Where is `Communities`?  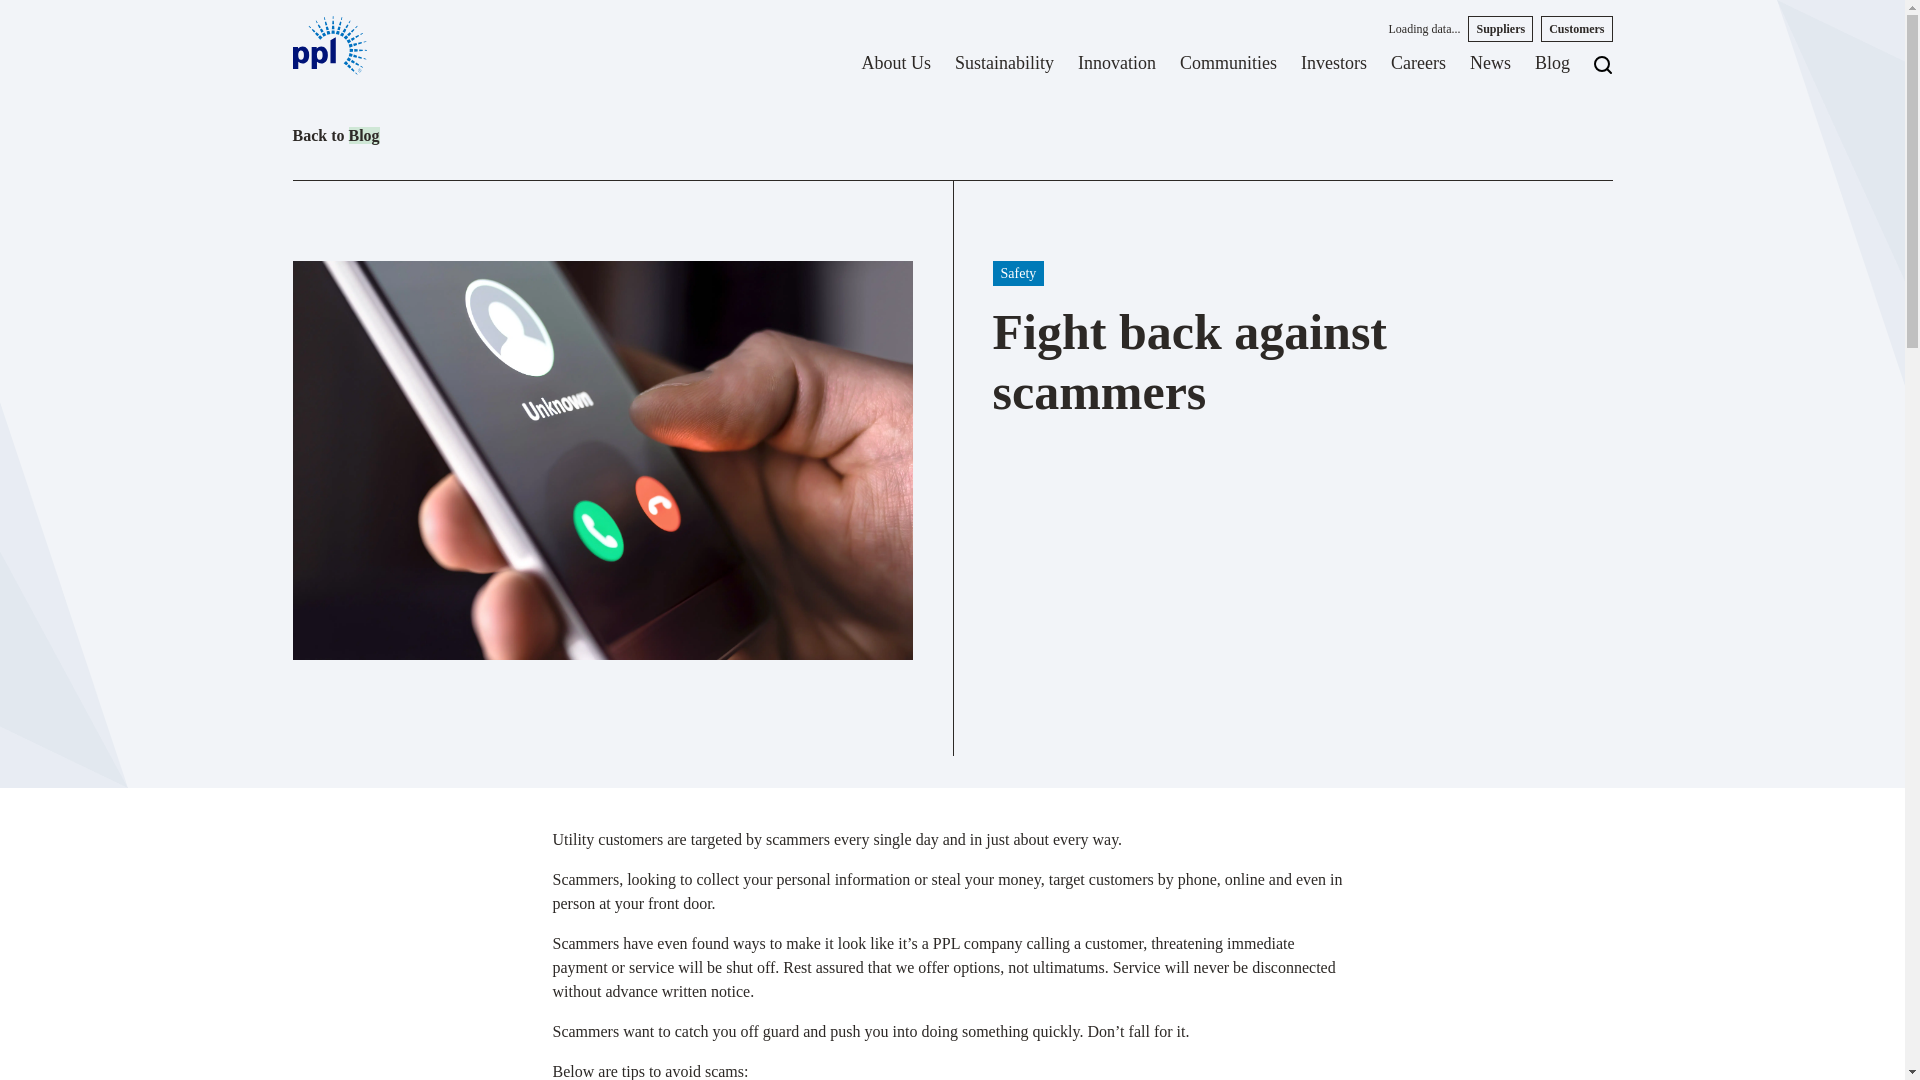 Communities is located at coordinates (1228, 70).